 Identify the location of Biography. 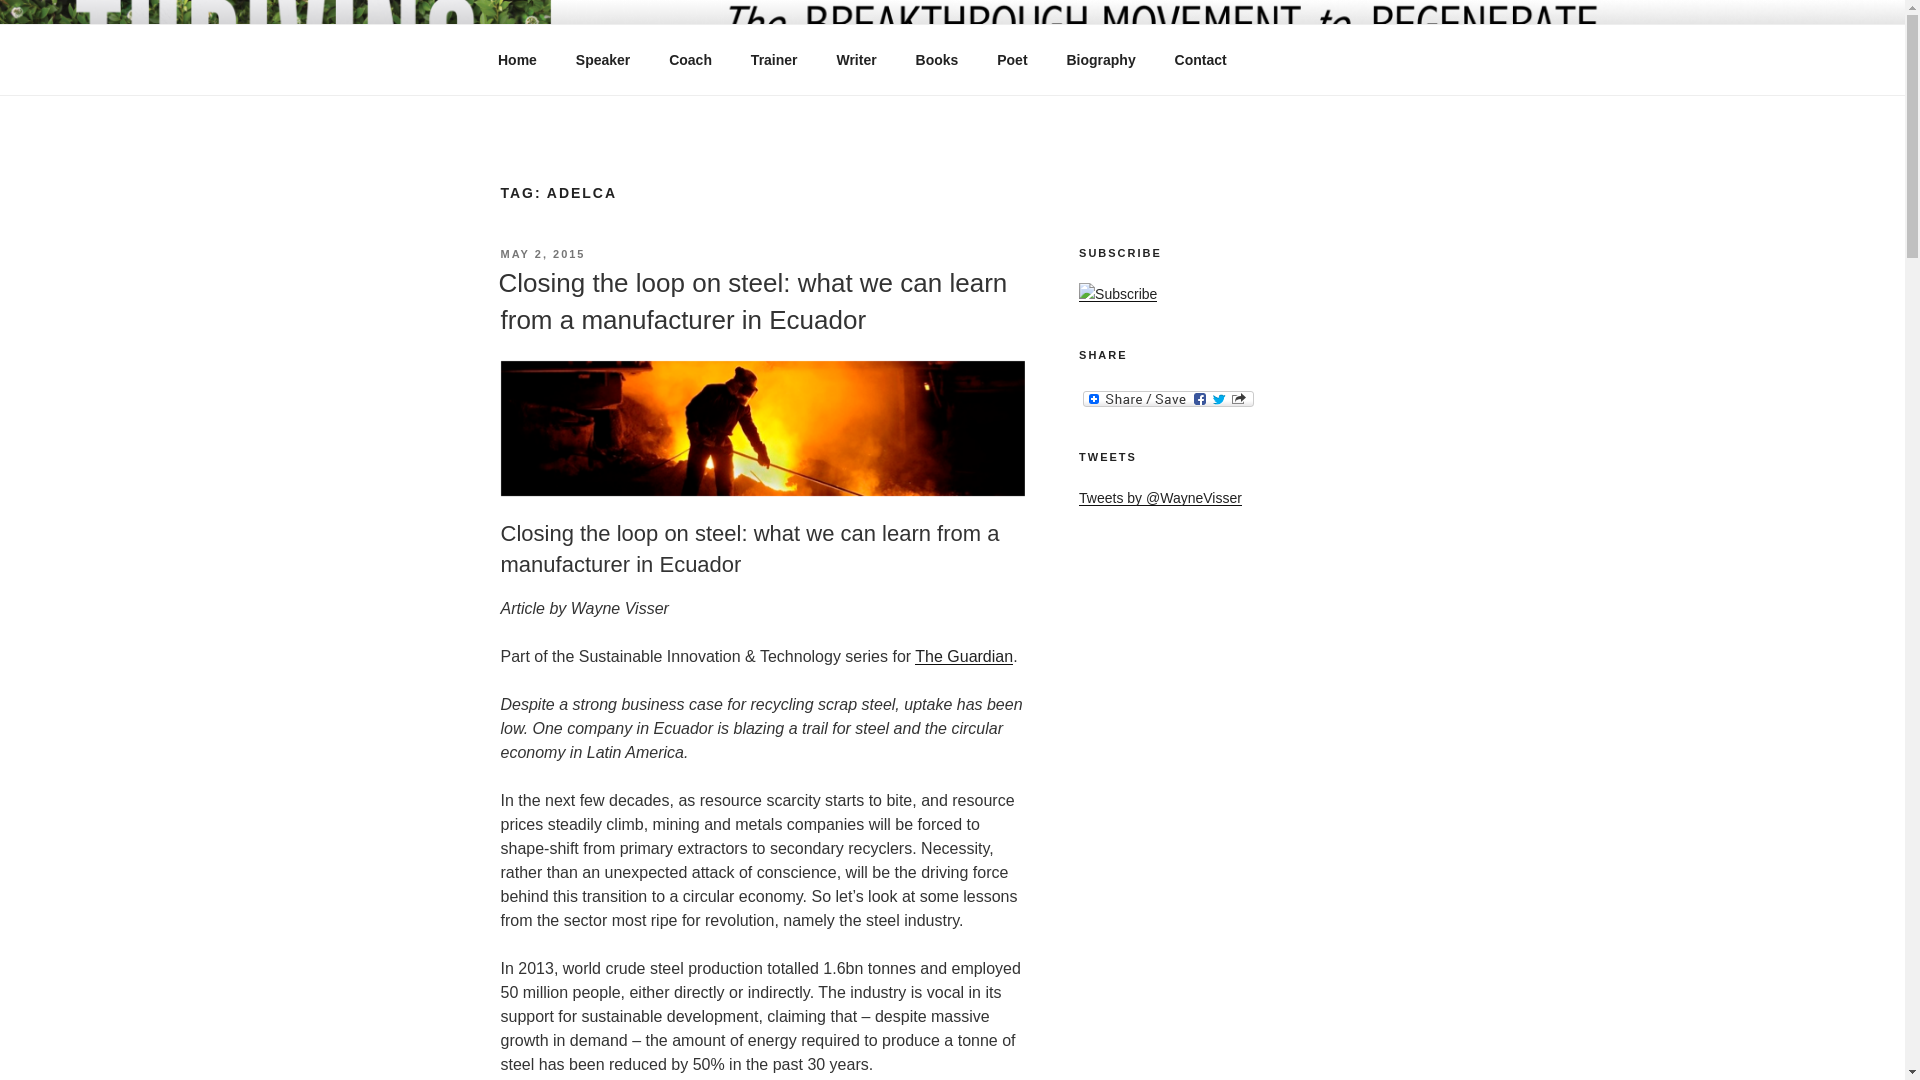
(1100, 60).